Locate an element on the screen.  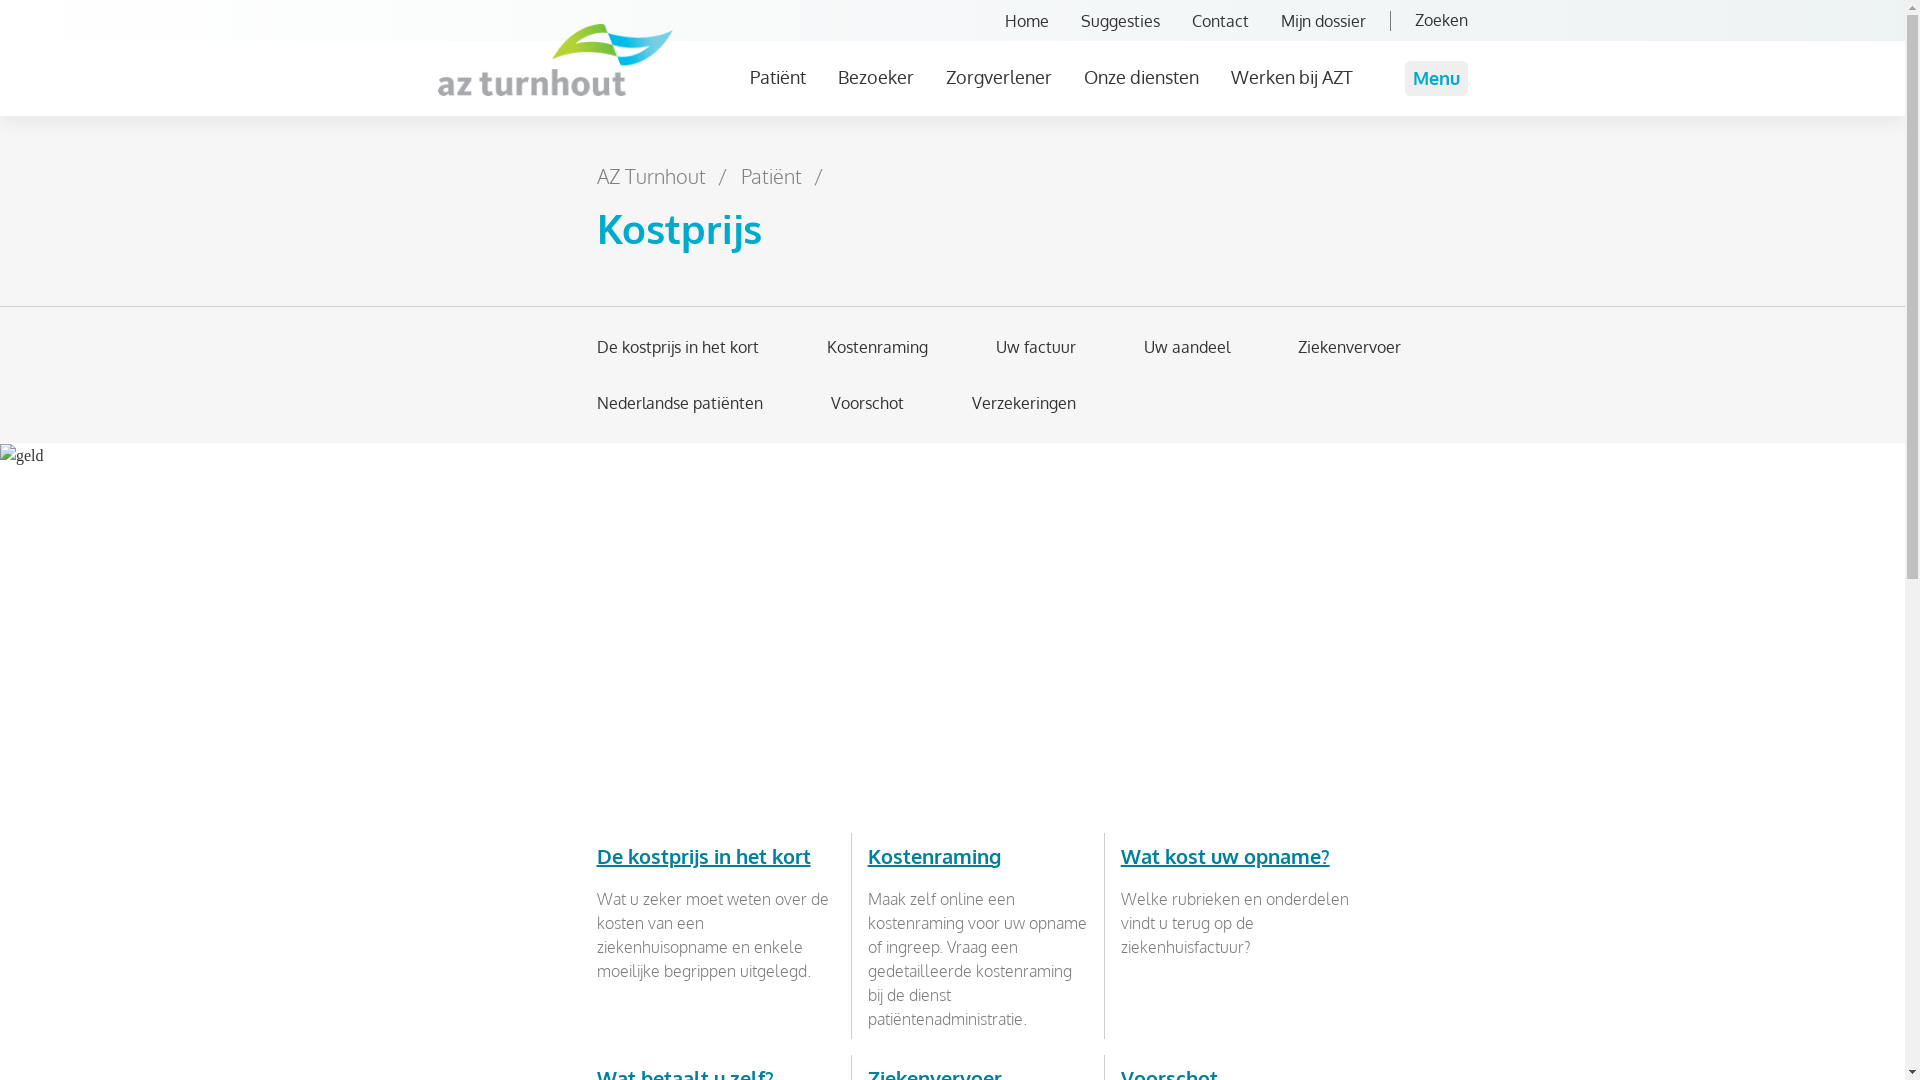
Agenda is located at coordinates (1263, 125).